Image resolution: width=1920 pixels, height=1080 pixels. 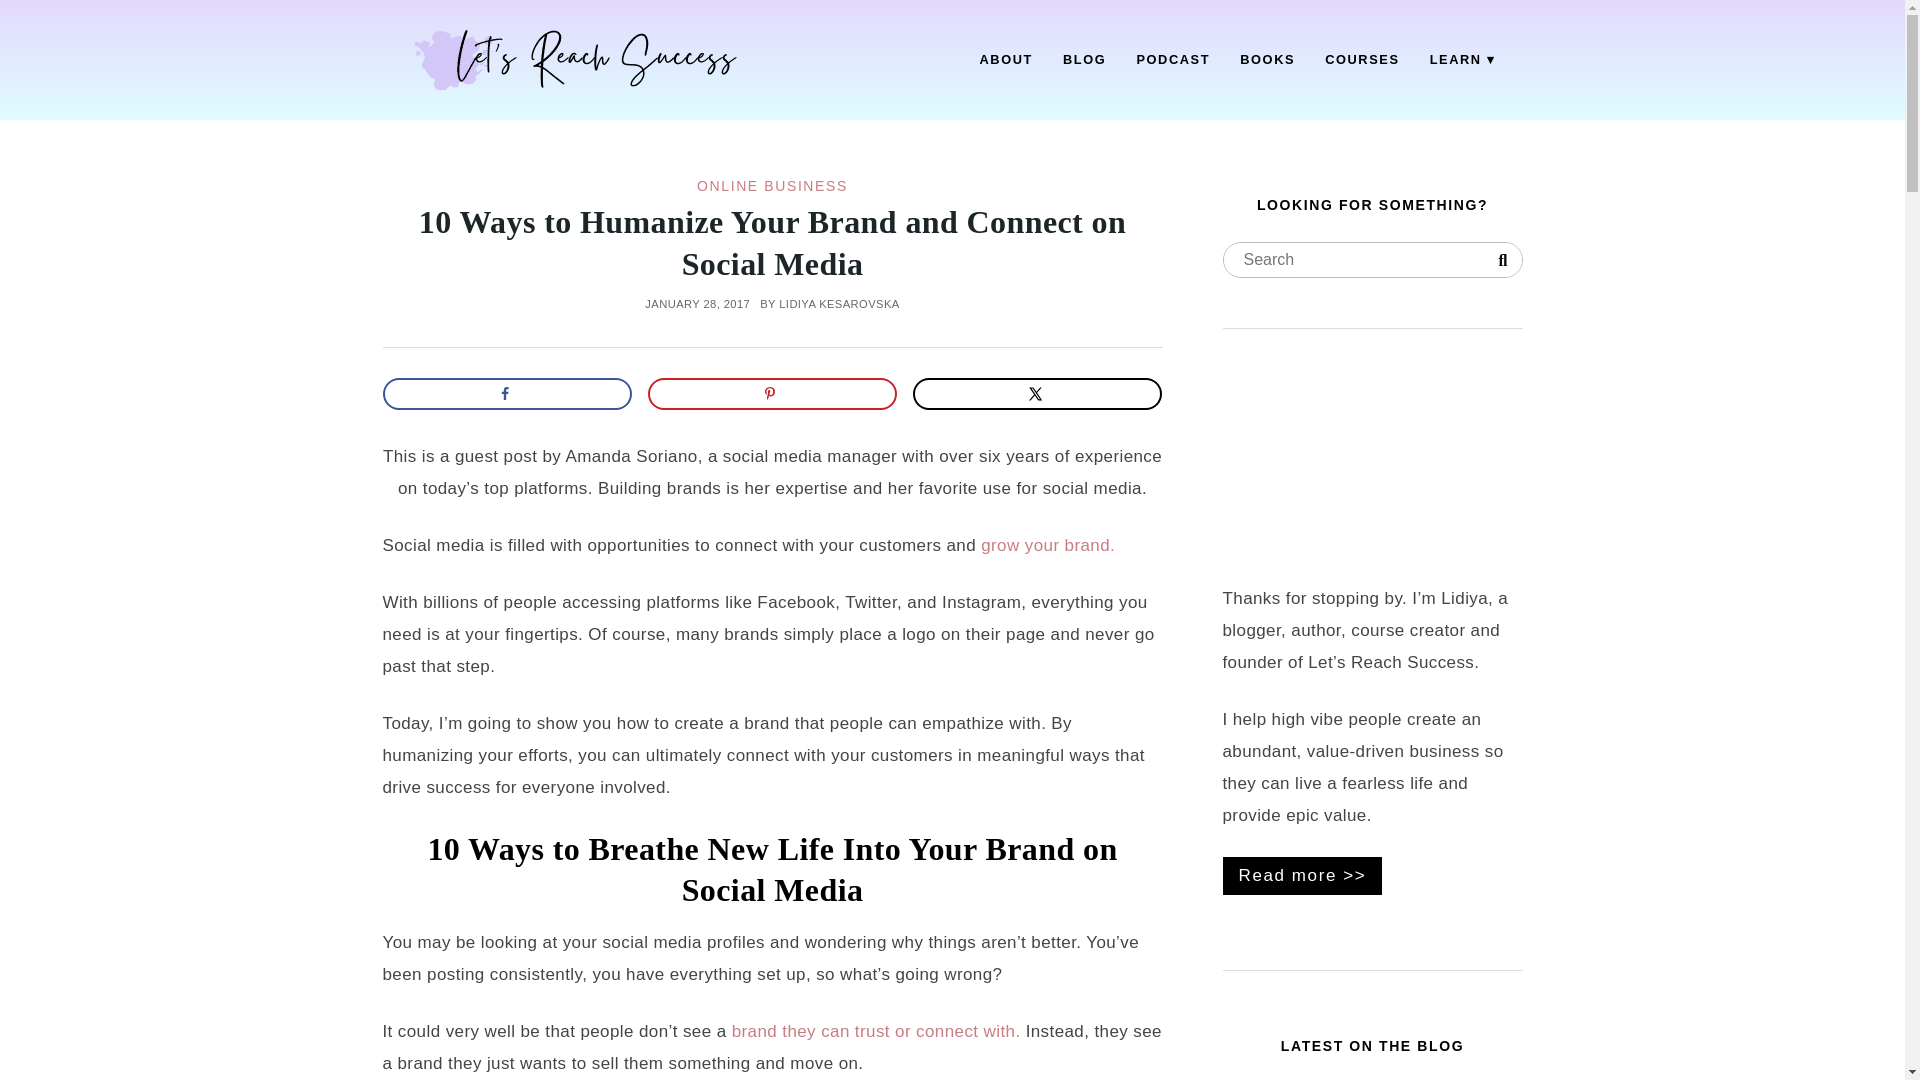 I want to click on COURSES, so click(x=1362, y=60).